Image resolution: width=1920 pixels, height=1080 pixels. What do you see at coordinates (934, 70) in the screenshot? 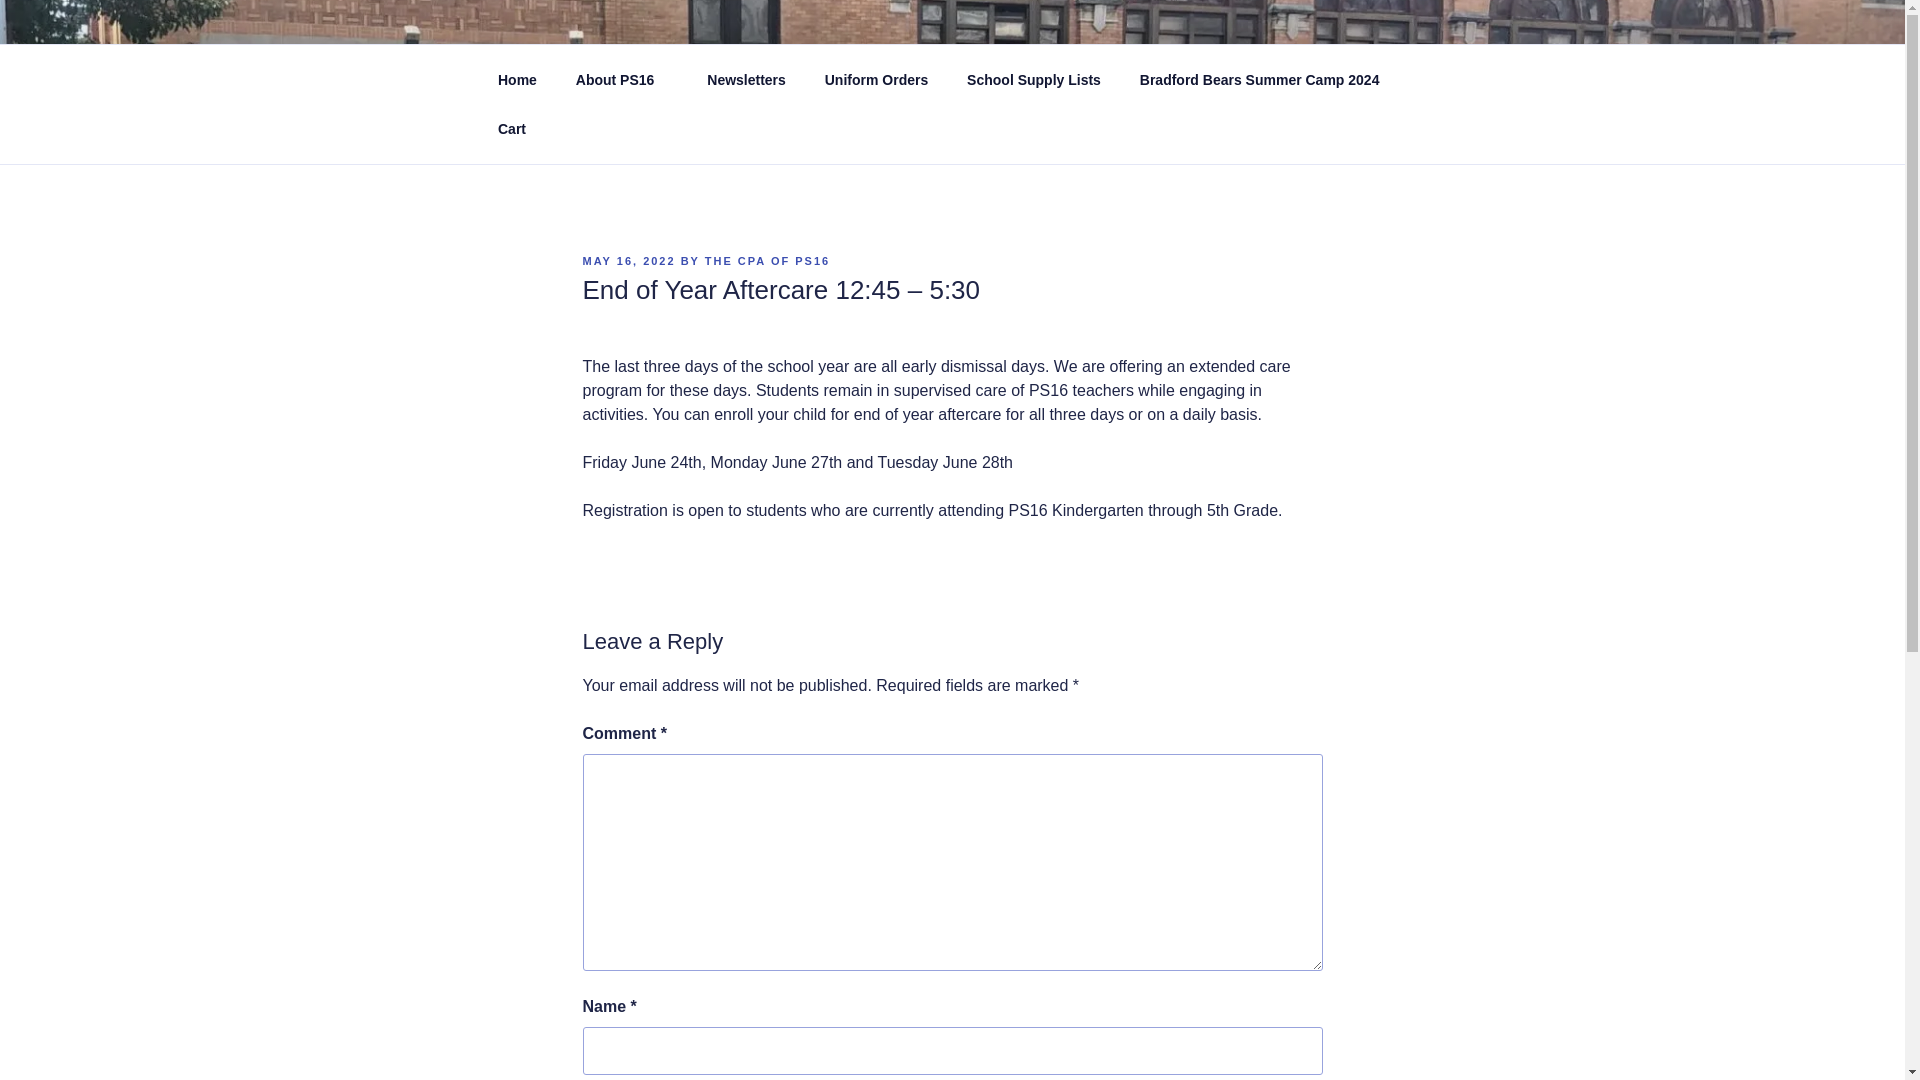
I see `CORNELIA F. BRADFORD SCHOOL PS16` at bounding box center [934, 70].